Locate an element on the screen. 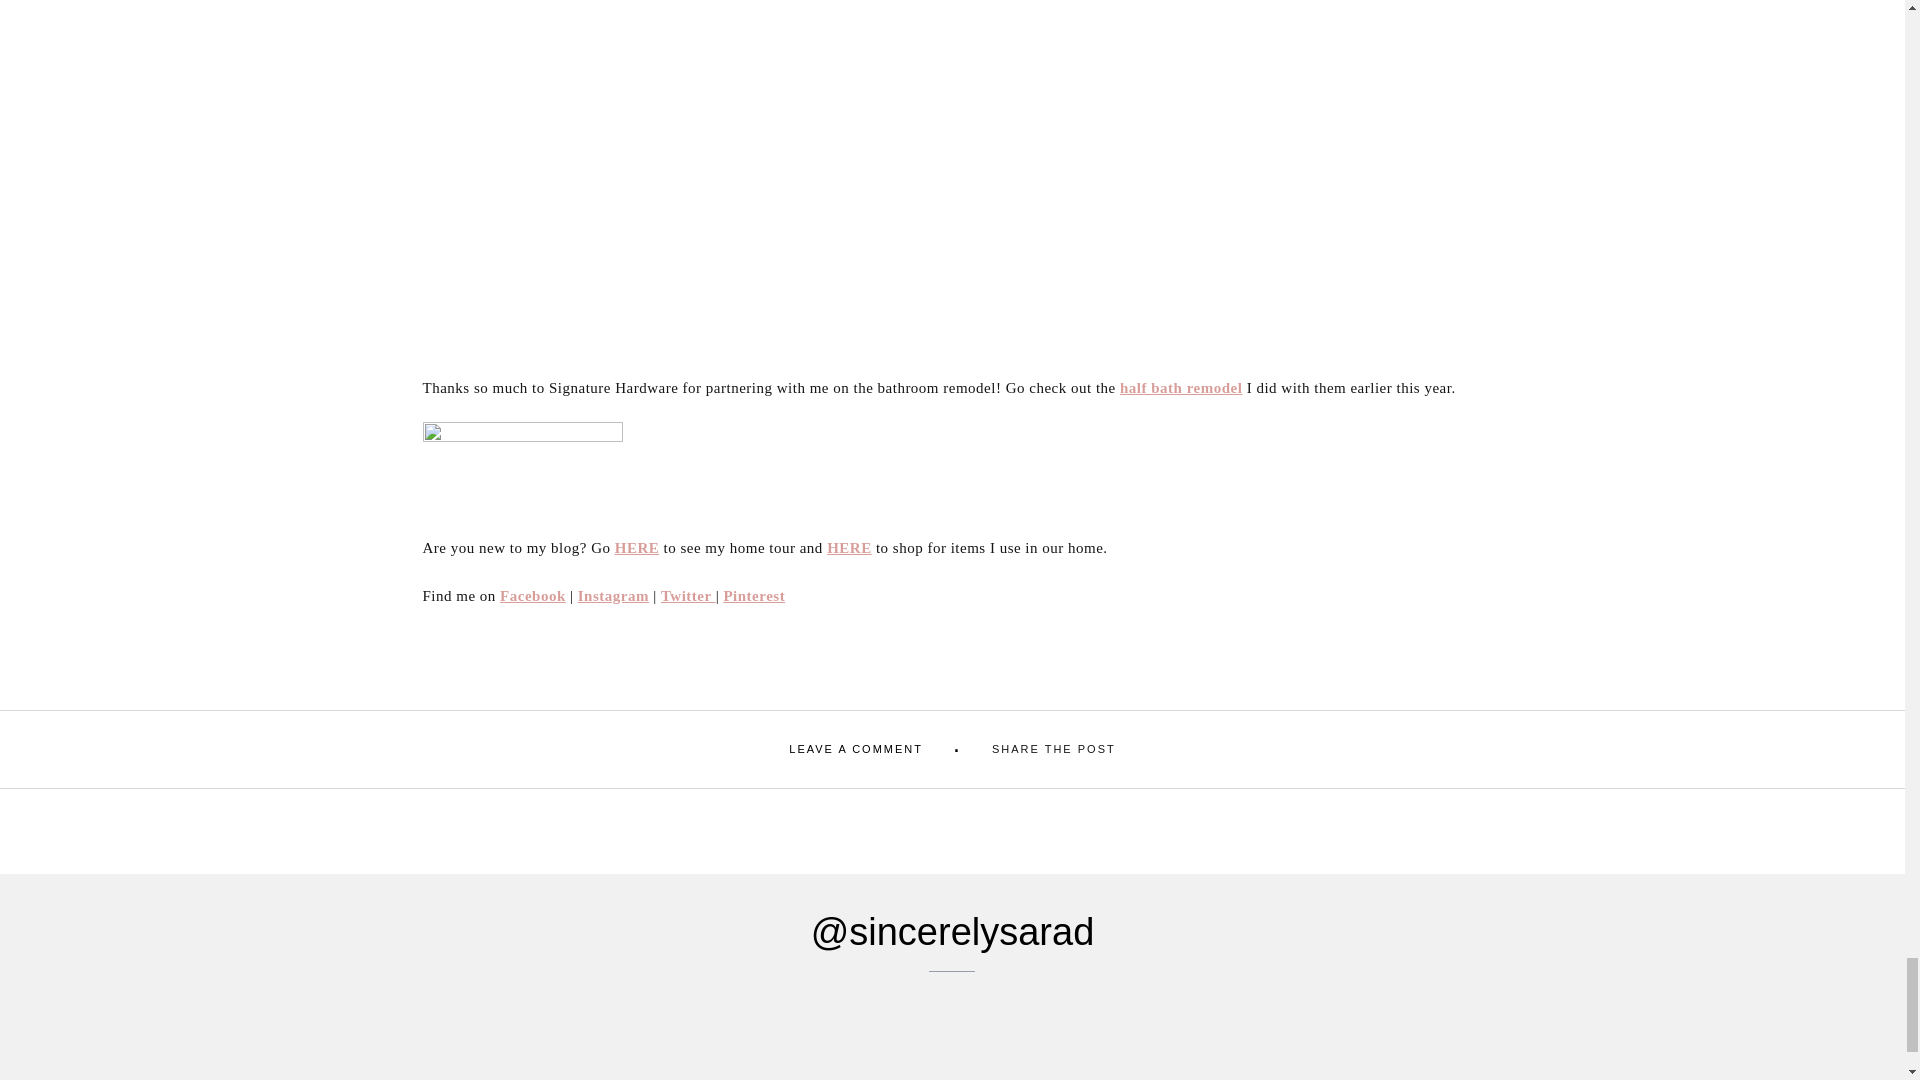 The height and width of the screenshot is (1080, 1920). half bath remodel is located at coordinates (1180, 388).